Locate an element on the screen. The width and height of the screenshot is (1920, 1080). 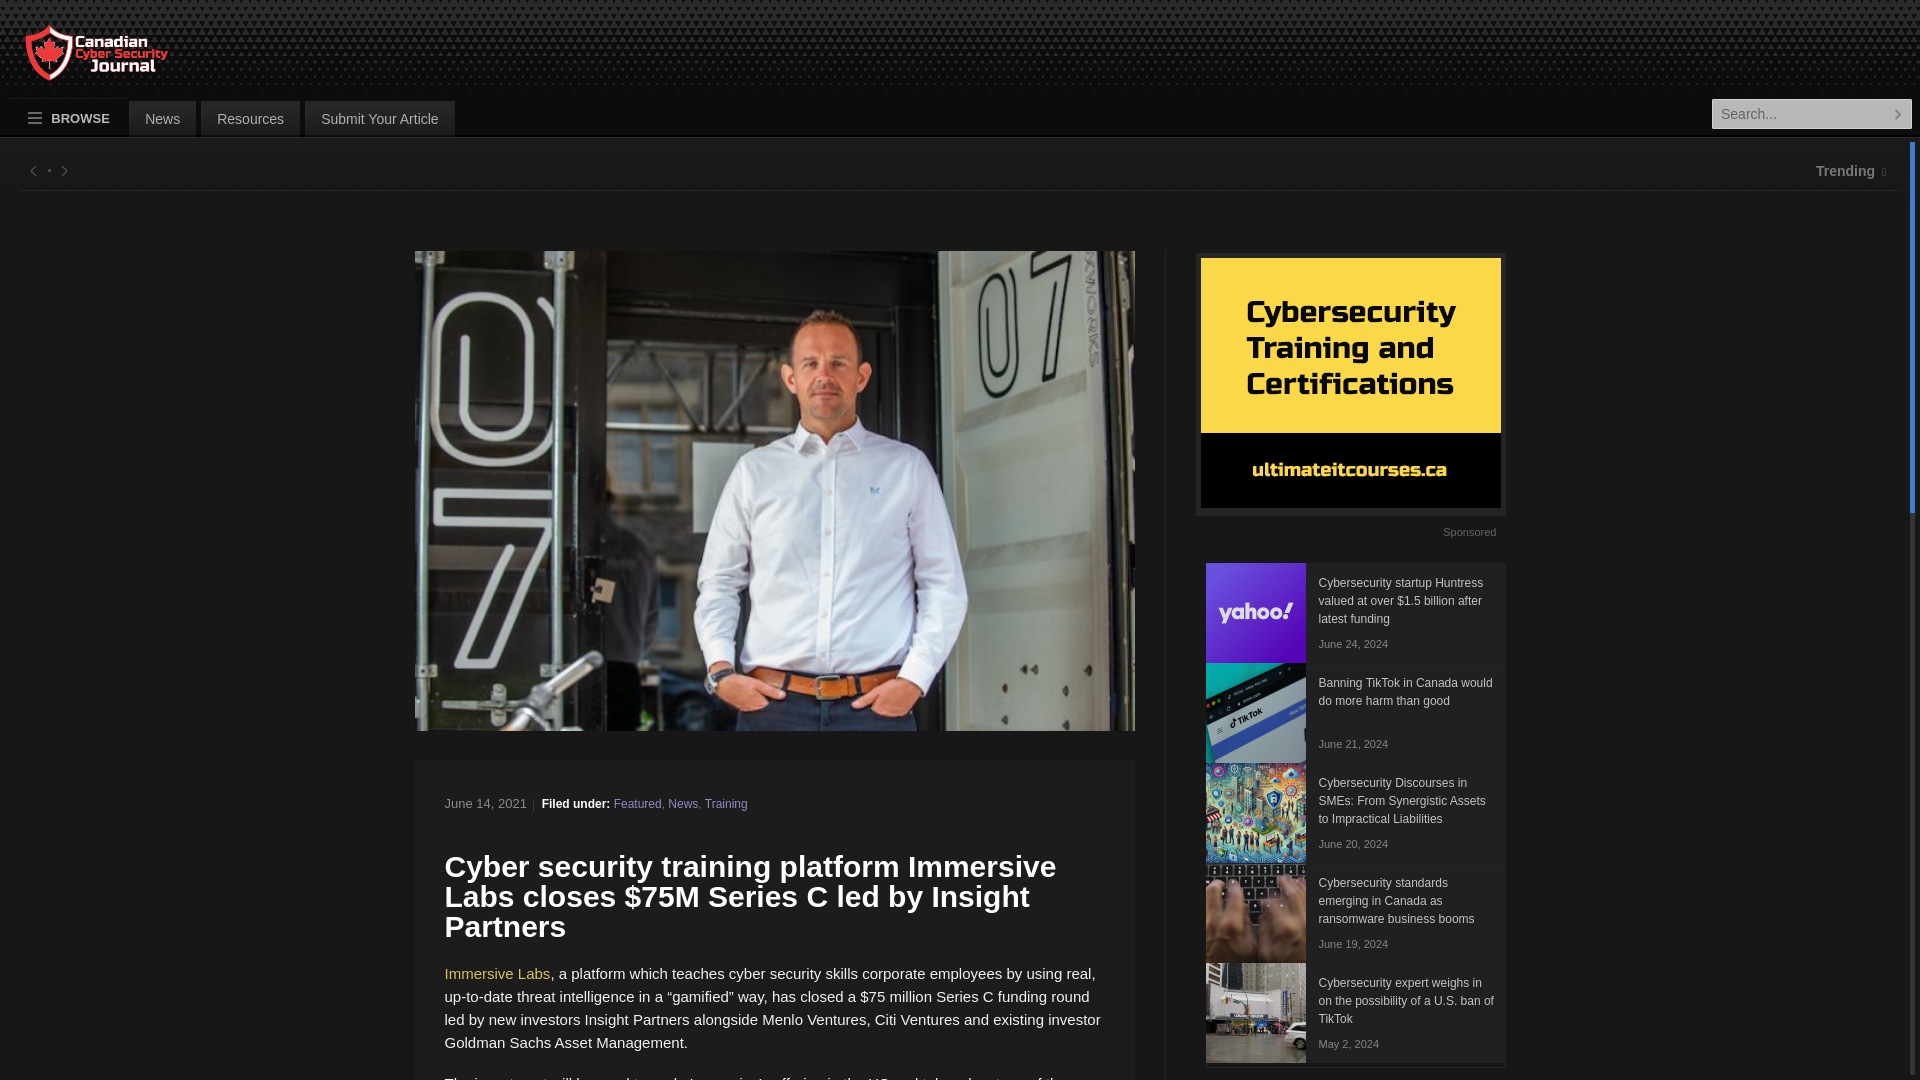
News is located at coordinates (162, 118).